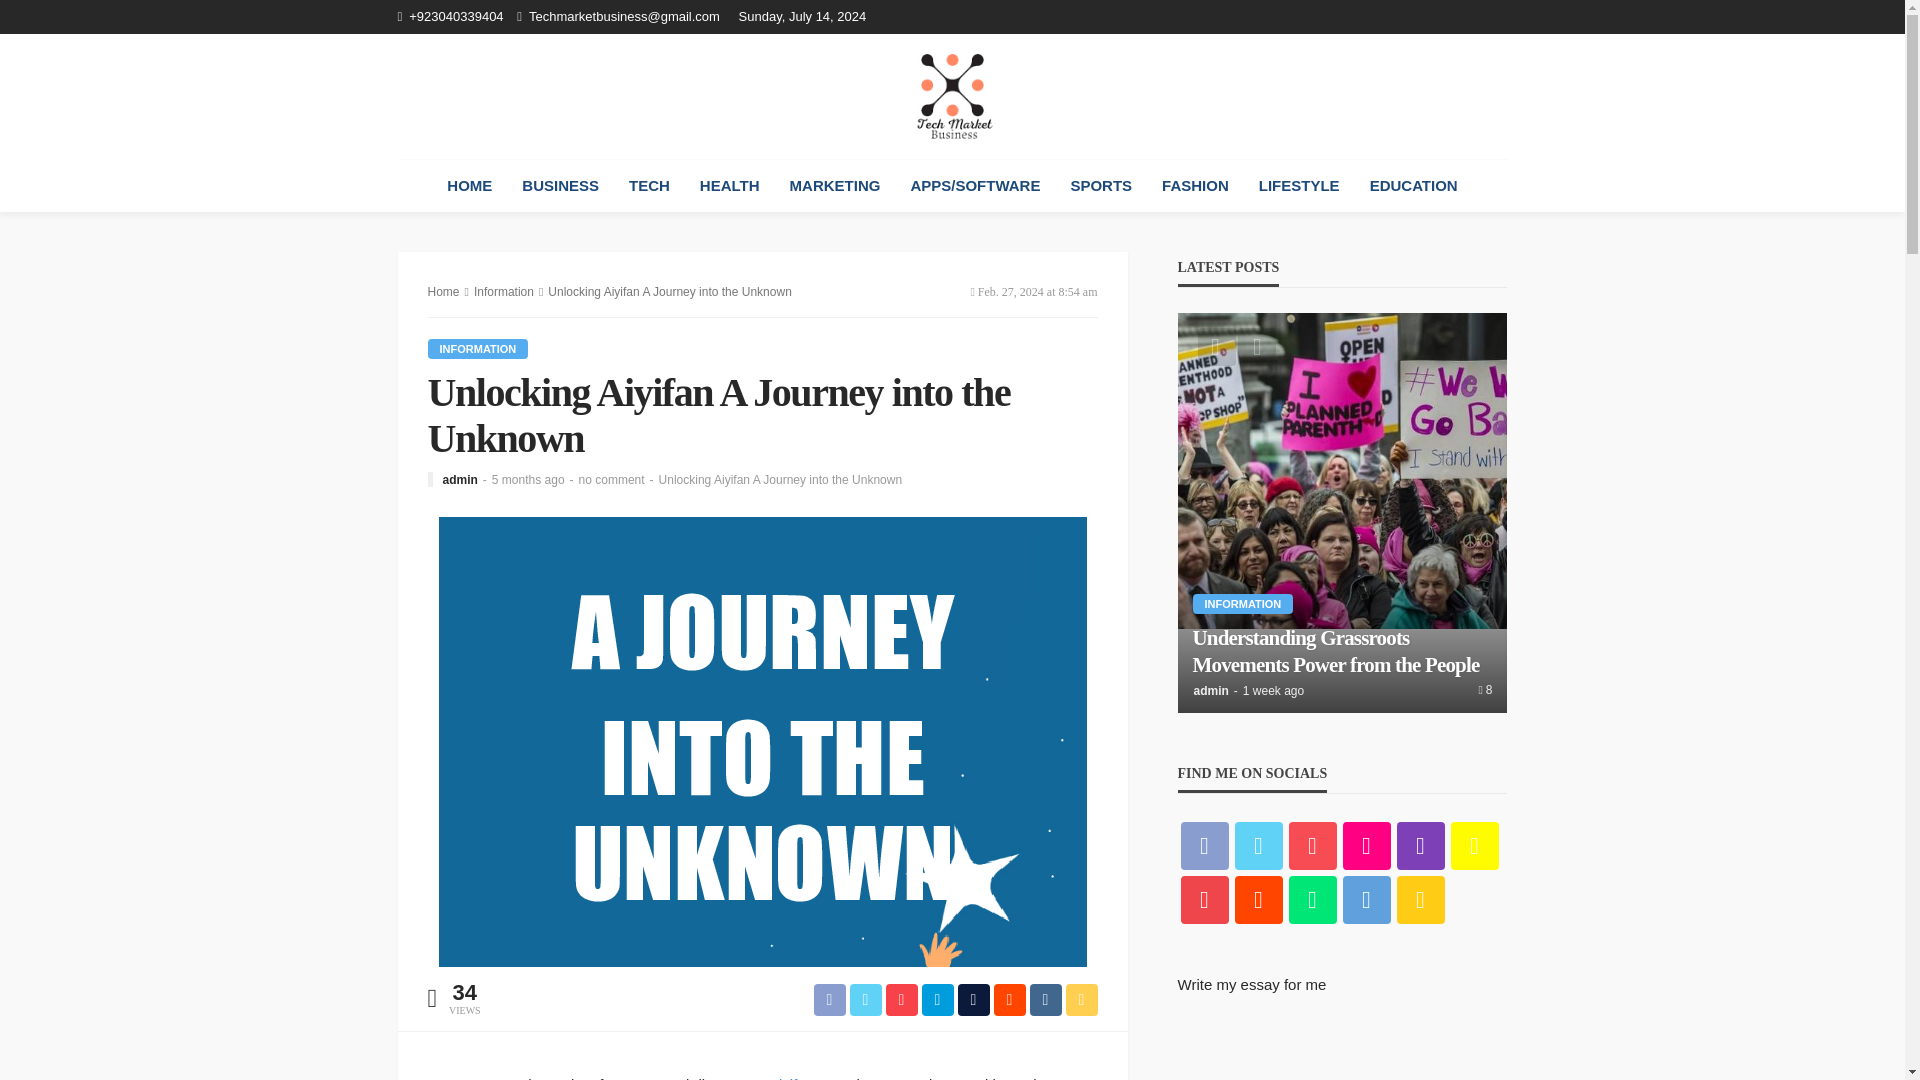 The width and height of the screenshot is (1920, 1080). I want to click on EDUCATION, so click(1414, 185).